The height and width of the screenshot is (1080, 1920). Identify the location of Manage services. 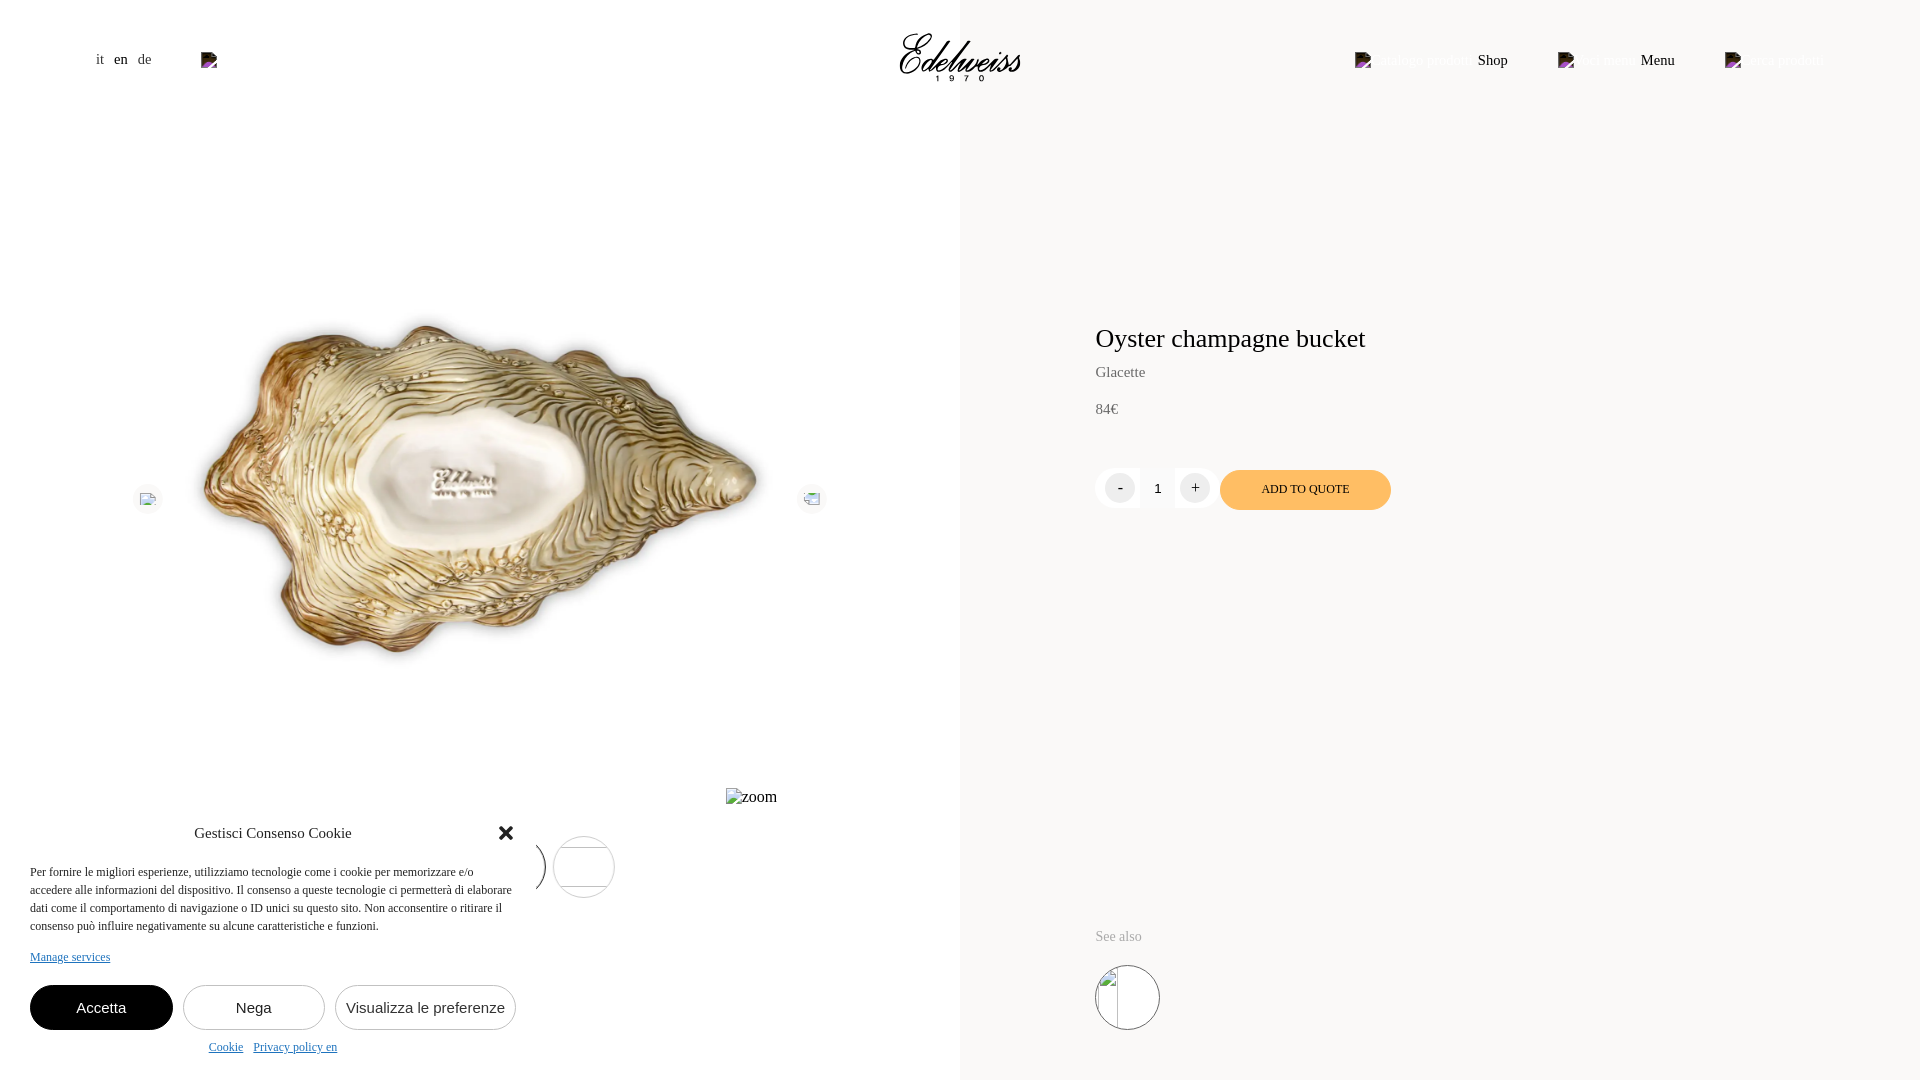
(70, 958).